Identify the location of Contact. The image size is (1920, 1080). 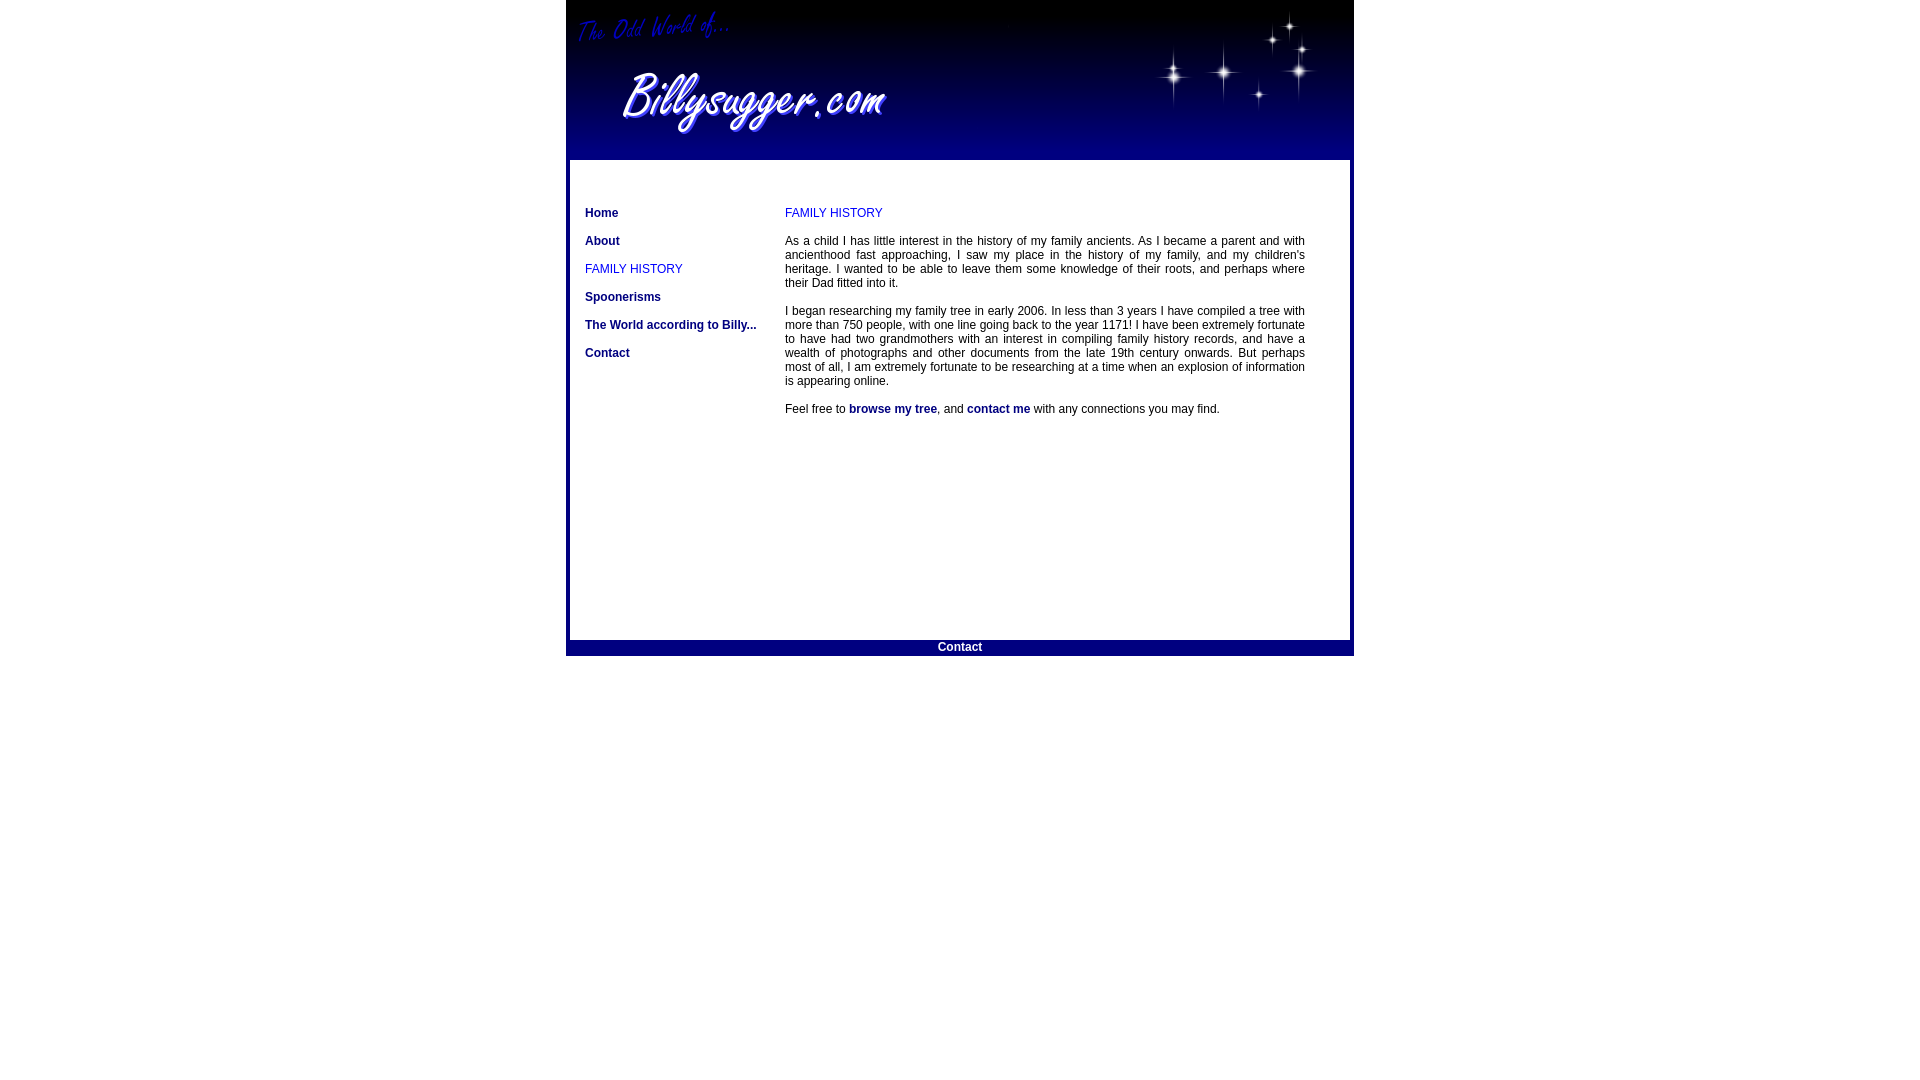
(607, 352).